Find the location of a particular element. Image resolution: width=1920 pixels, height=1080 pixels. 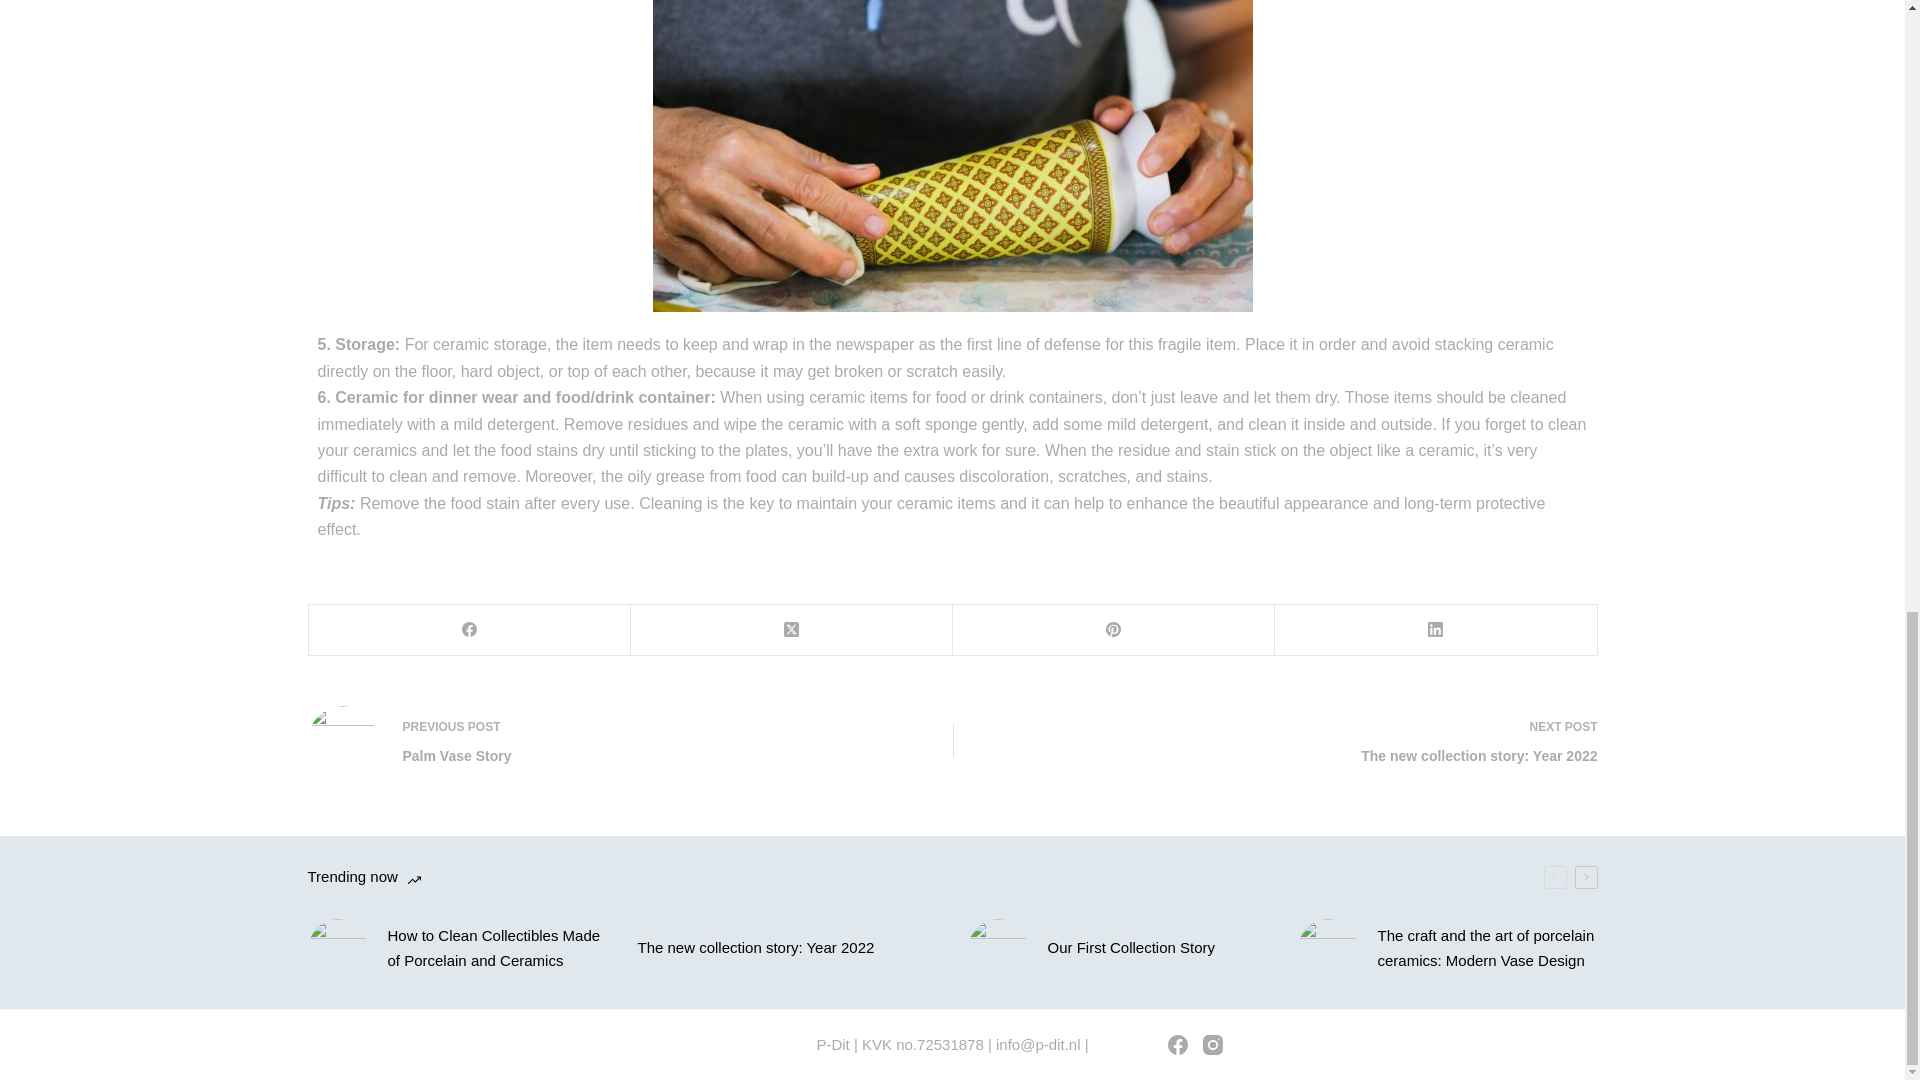

How to Clean Collectibles Made of Porcelain and Ceramics is located at coordinates (1132, 948).